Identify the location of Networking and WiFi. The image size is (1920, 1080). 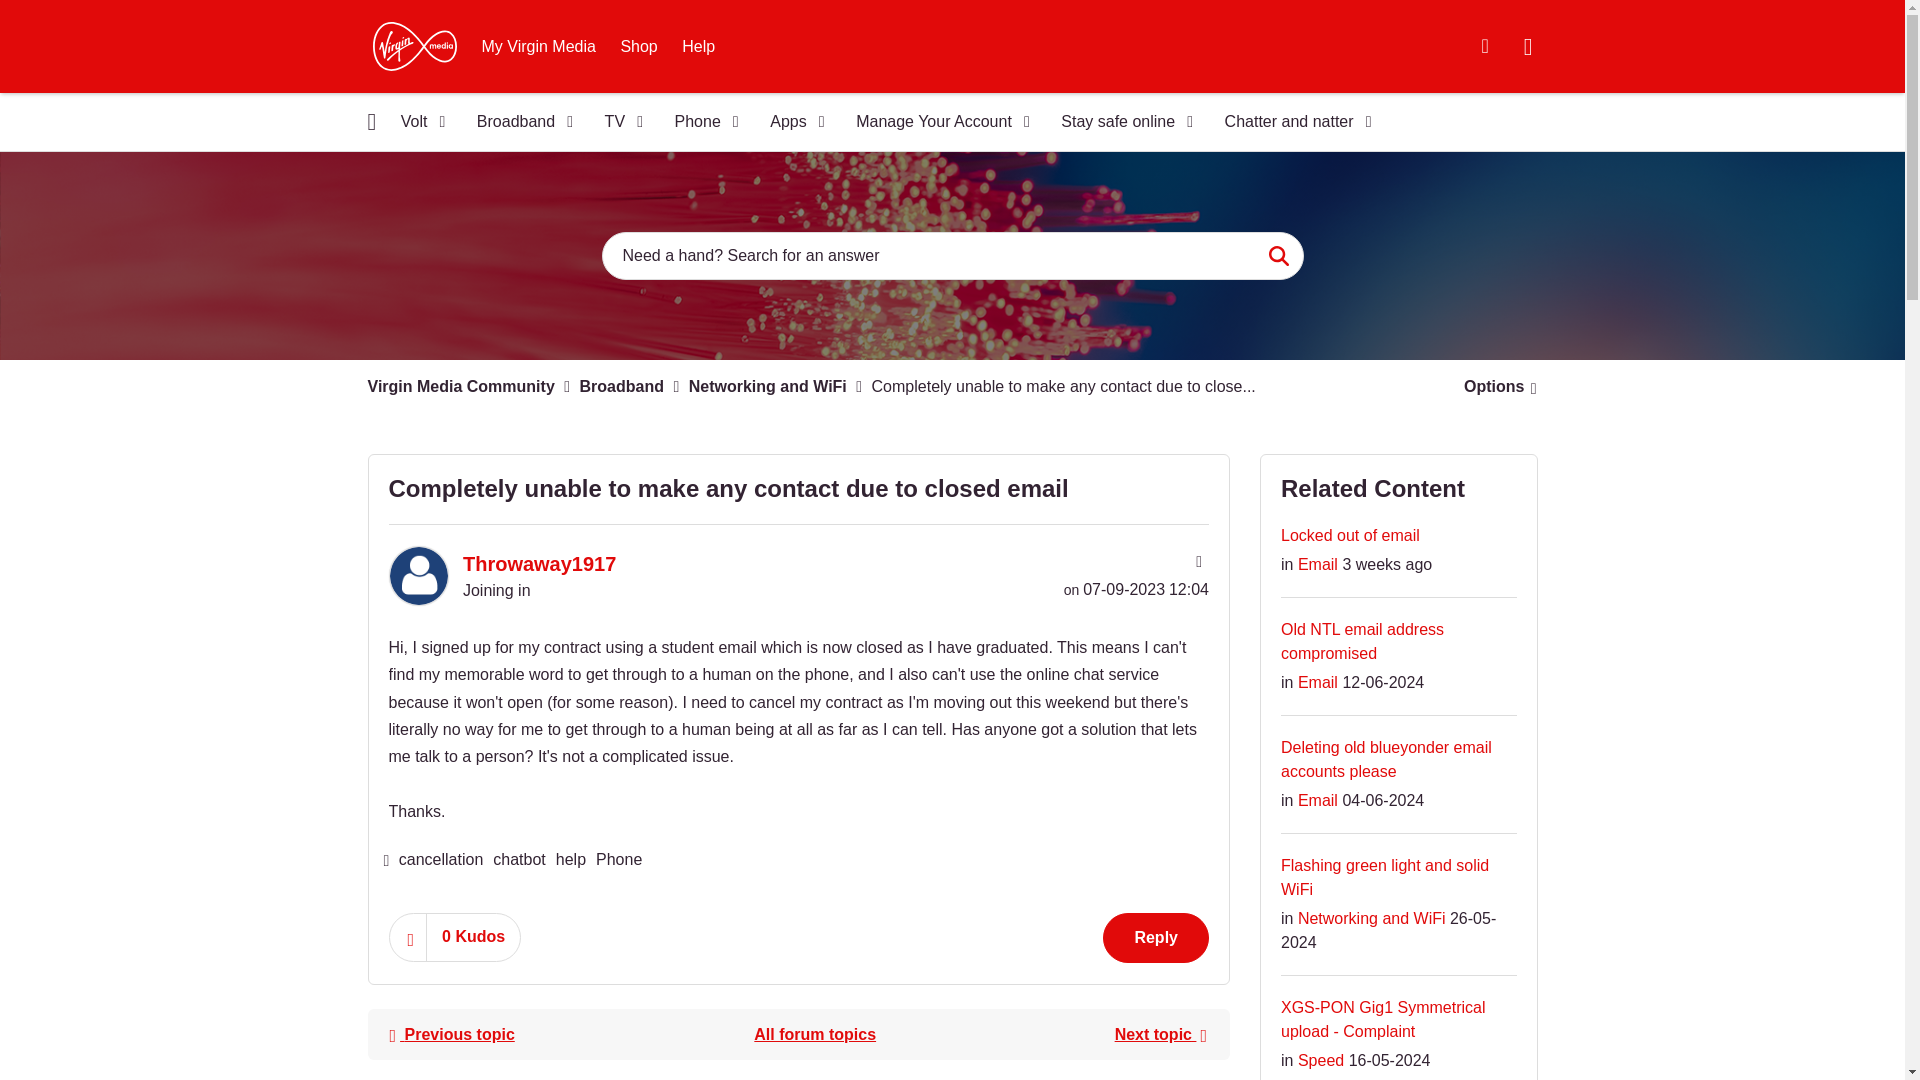
(814, 1034).